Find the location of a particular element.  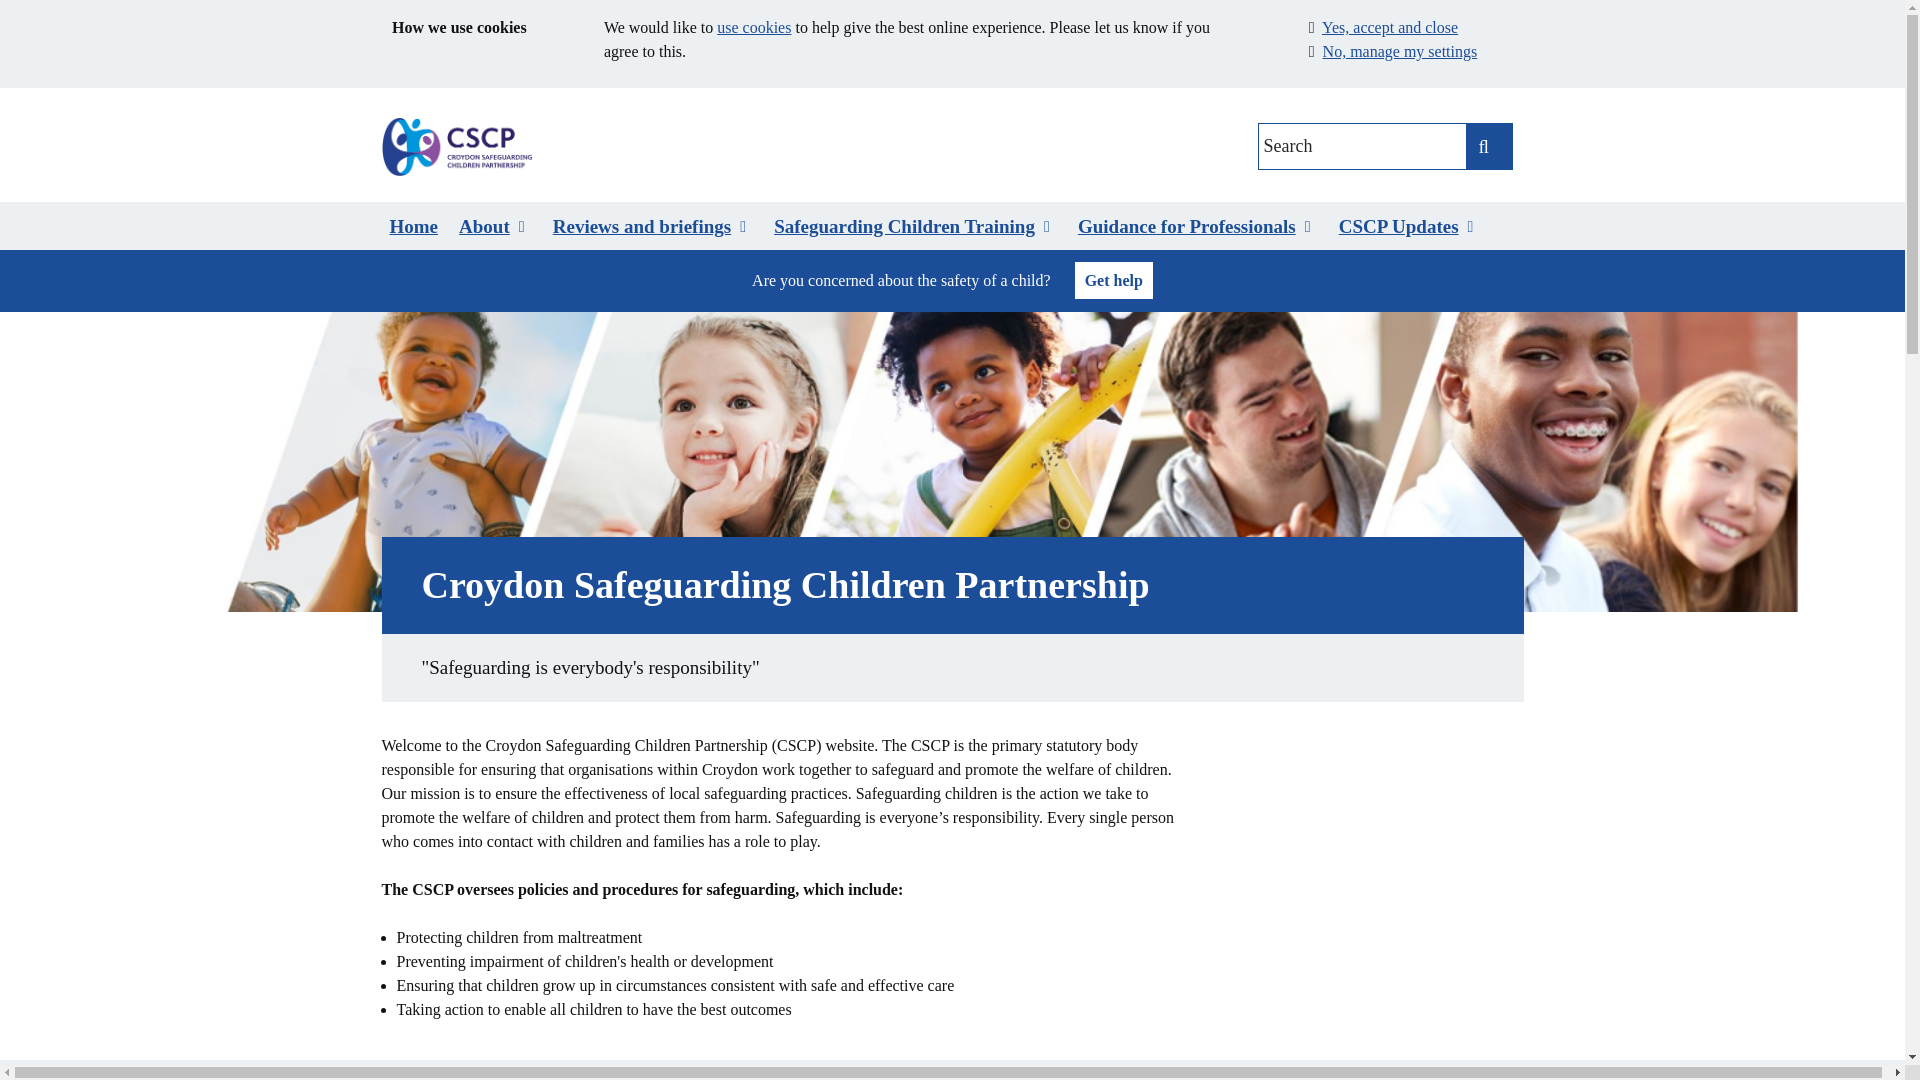

Apply is located at coordinates (1488, 146).